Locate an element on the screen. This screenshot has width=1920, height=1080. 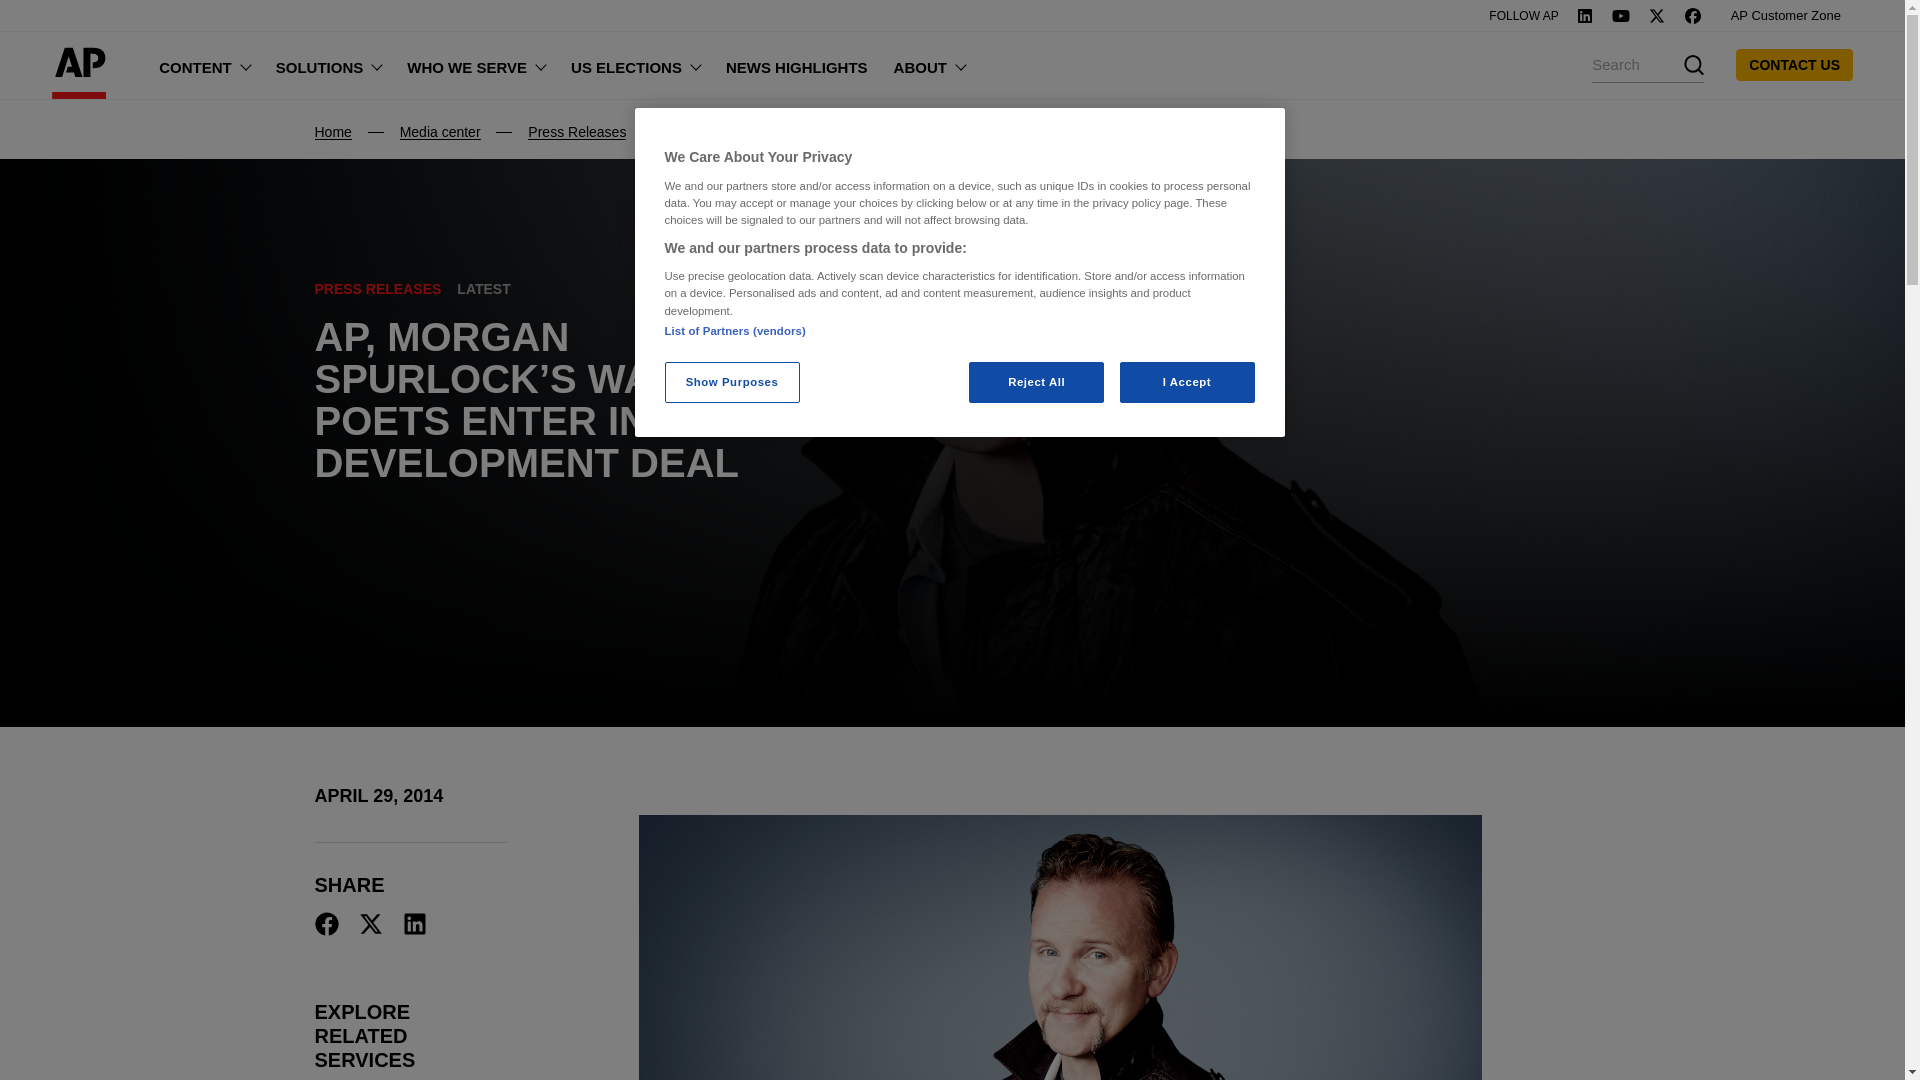
Facebook is located at coordinates (1693, 15).